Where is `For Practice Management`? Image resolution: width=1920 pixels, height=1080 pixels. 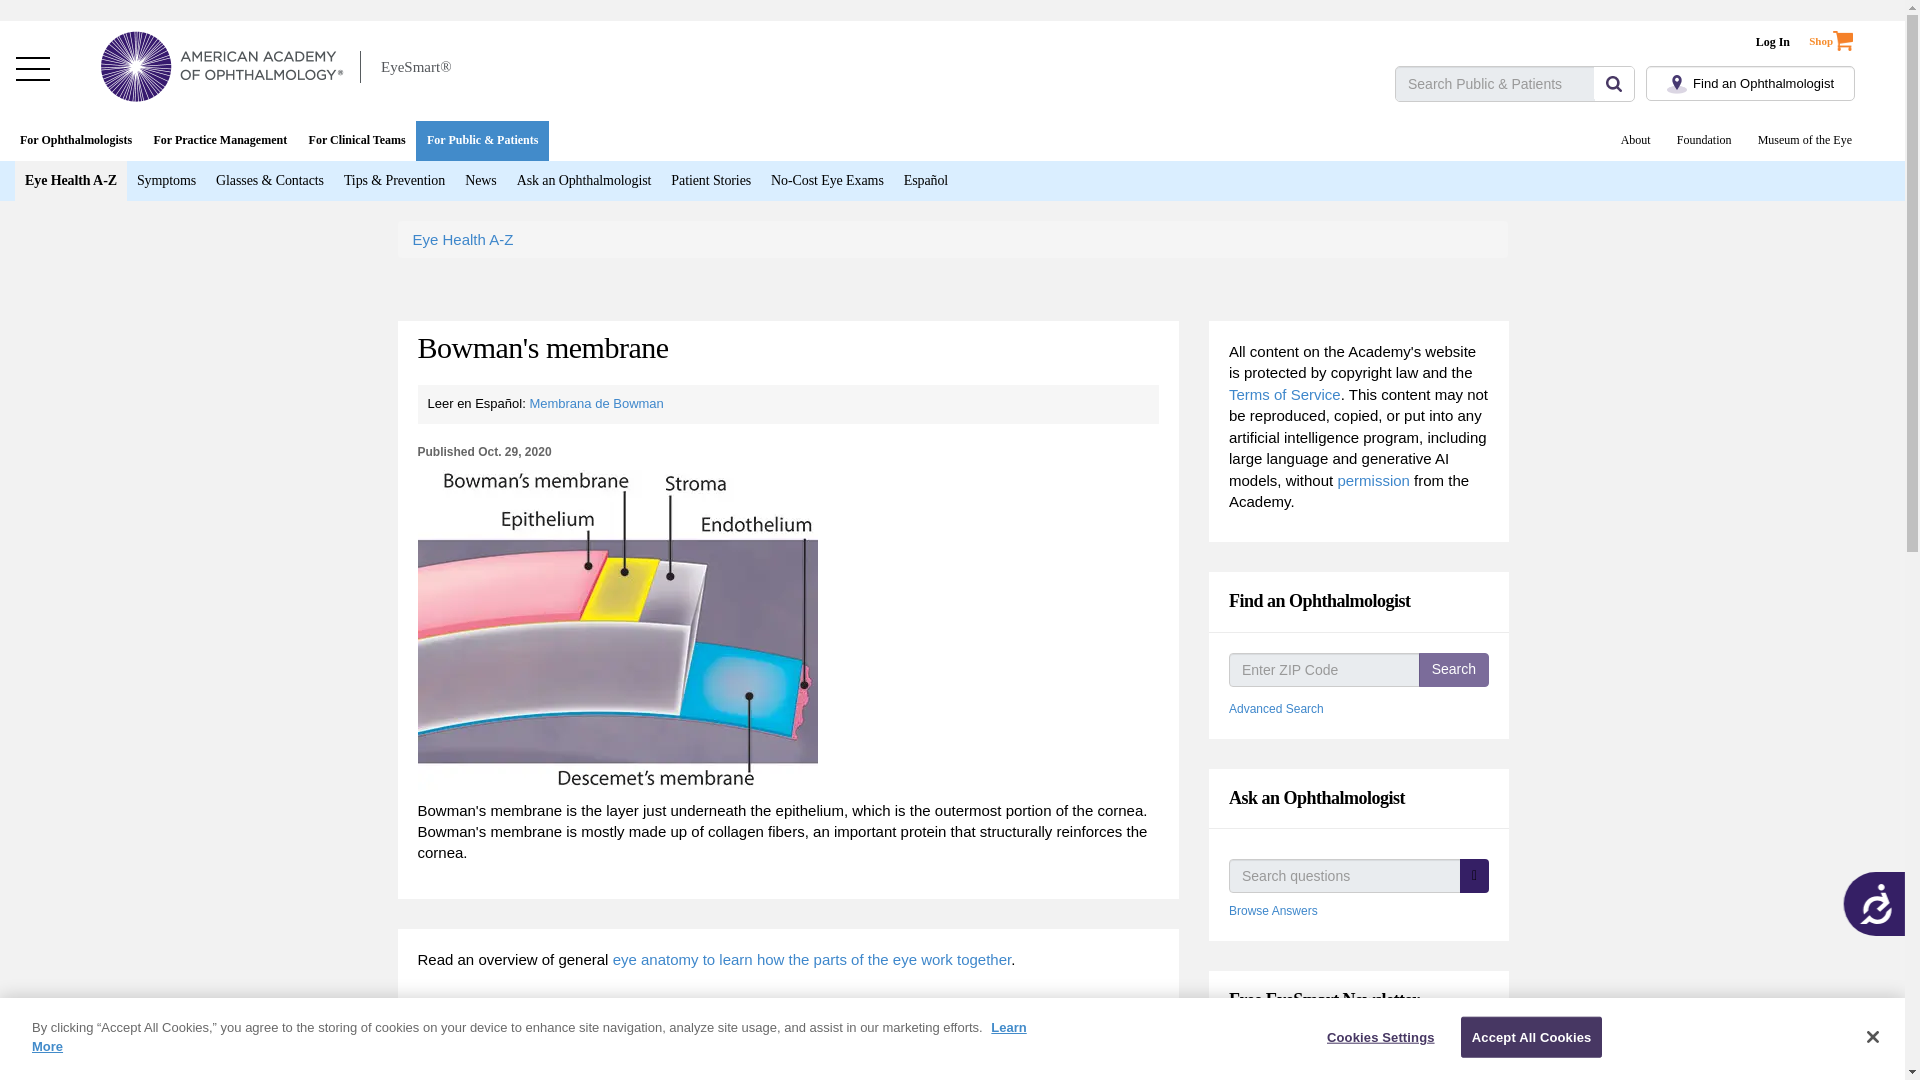 For Practice Management is located at coordinates (220, 140).